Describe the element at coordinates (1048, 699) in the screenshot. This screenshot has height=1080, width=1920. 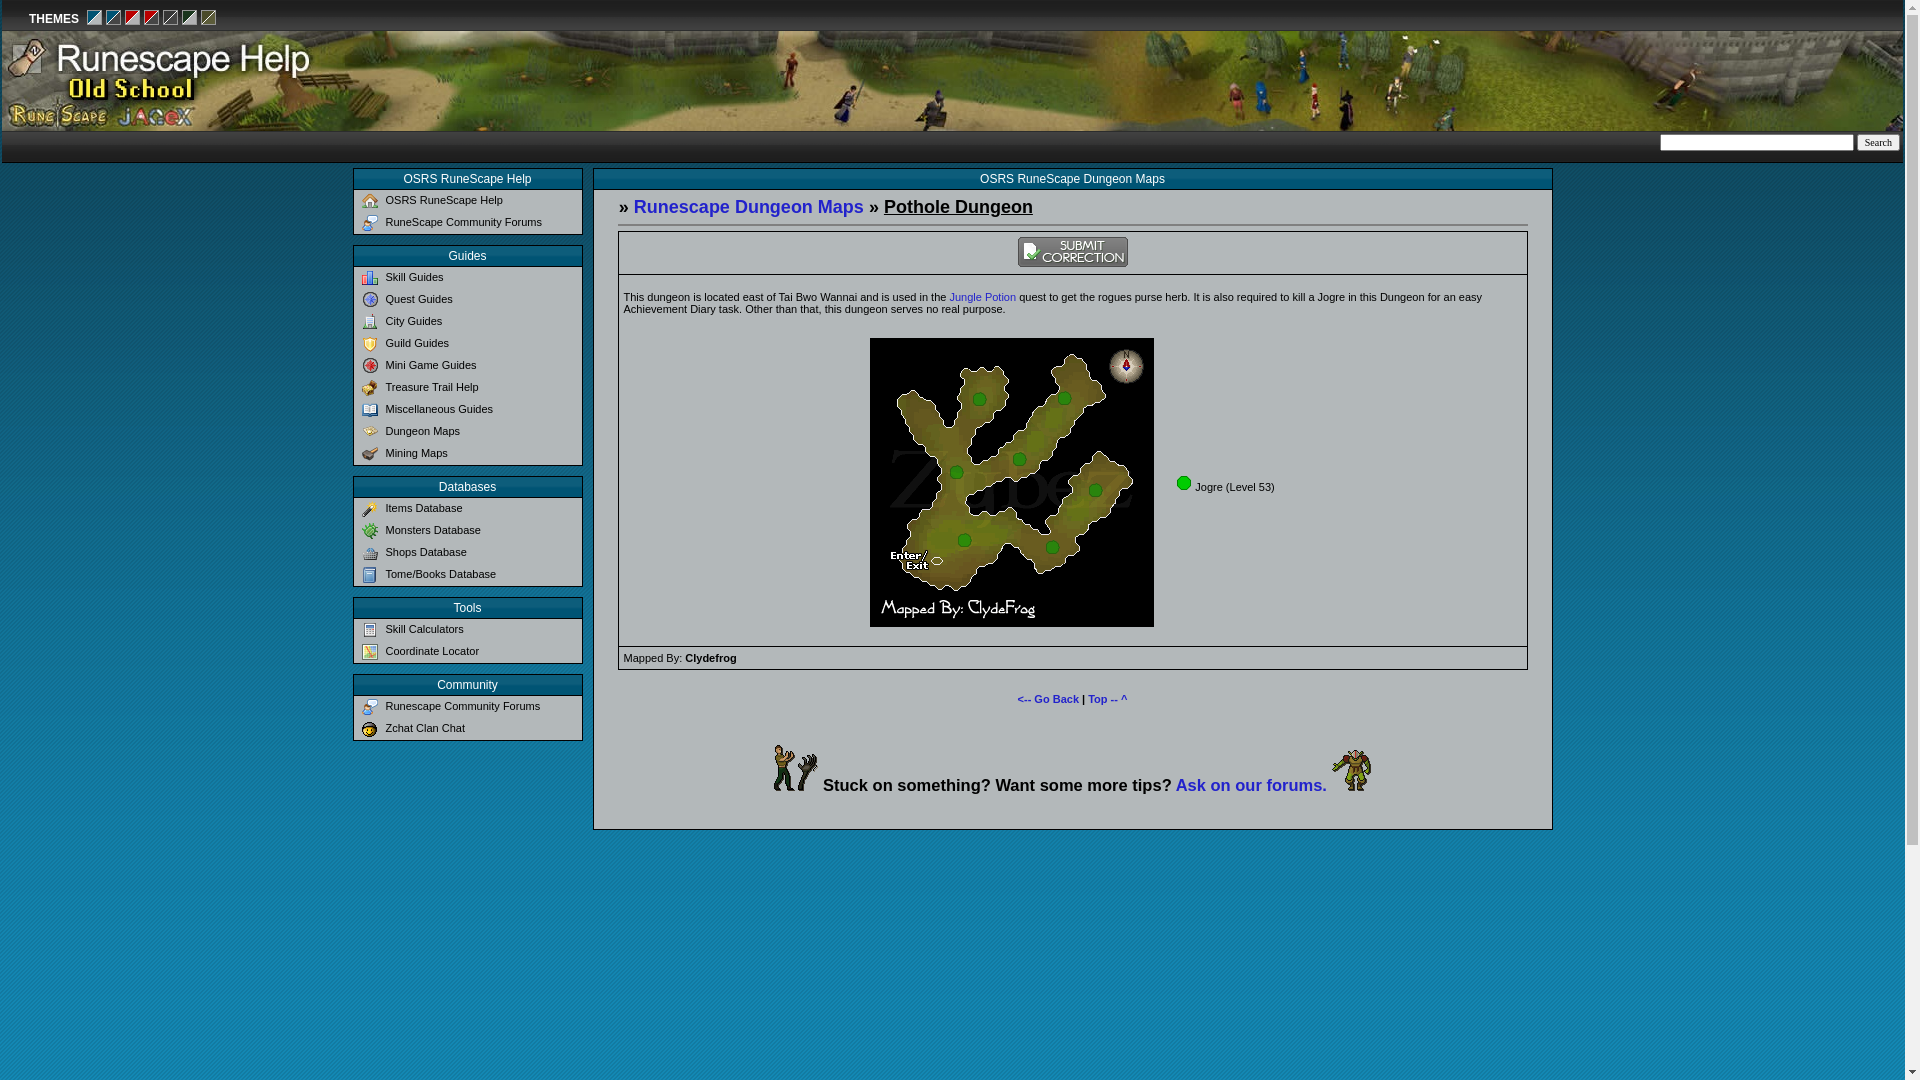
I see `<-- Go Back` at that location.